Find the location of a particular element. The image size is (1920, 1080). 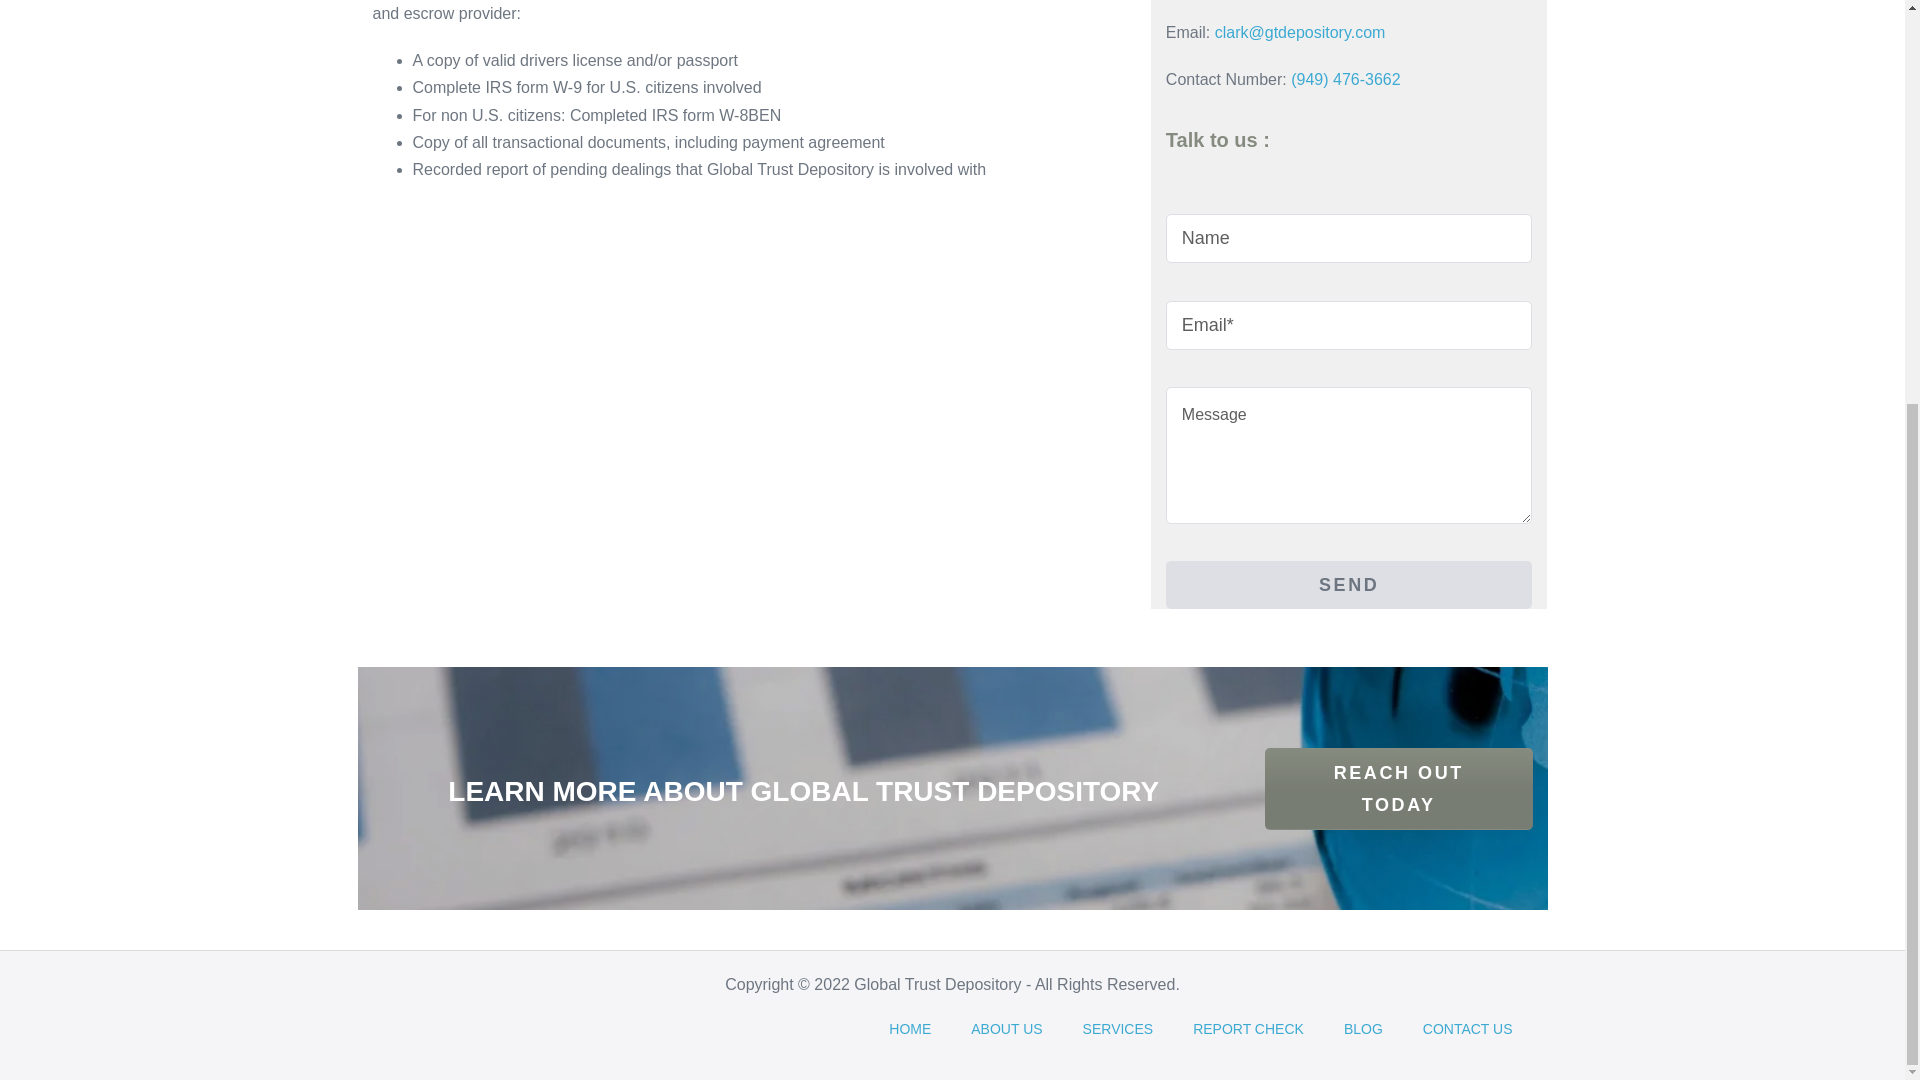

HOME is located at coordinates (910, 1029).